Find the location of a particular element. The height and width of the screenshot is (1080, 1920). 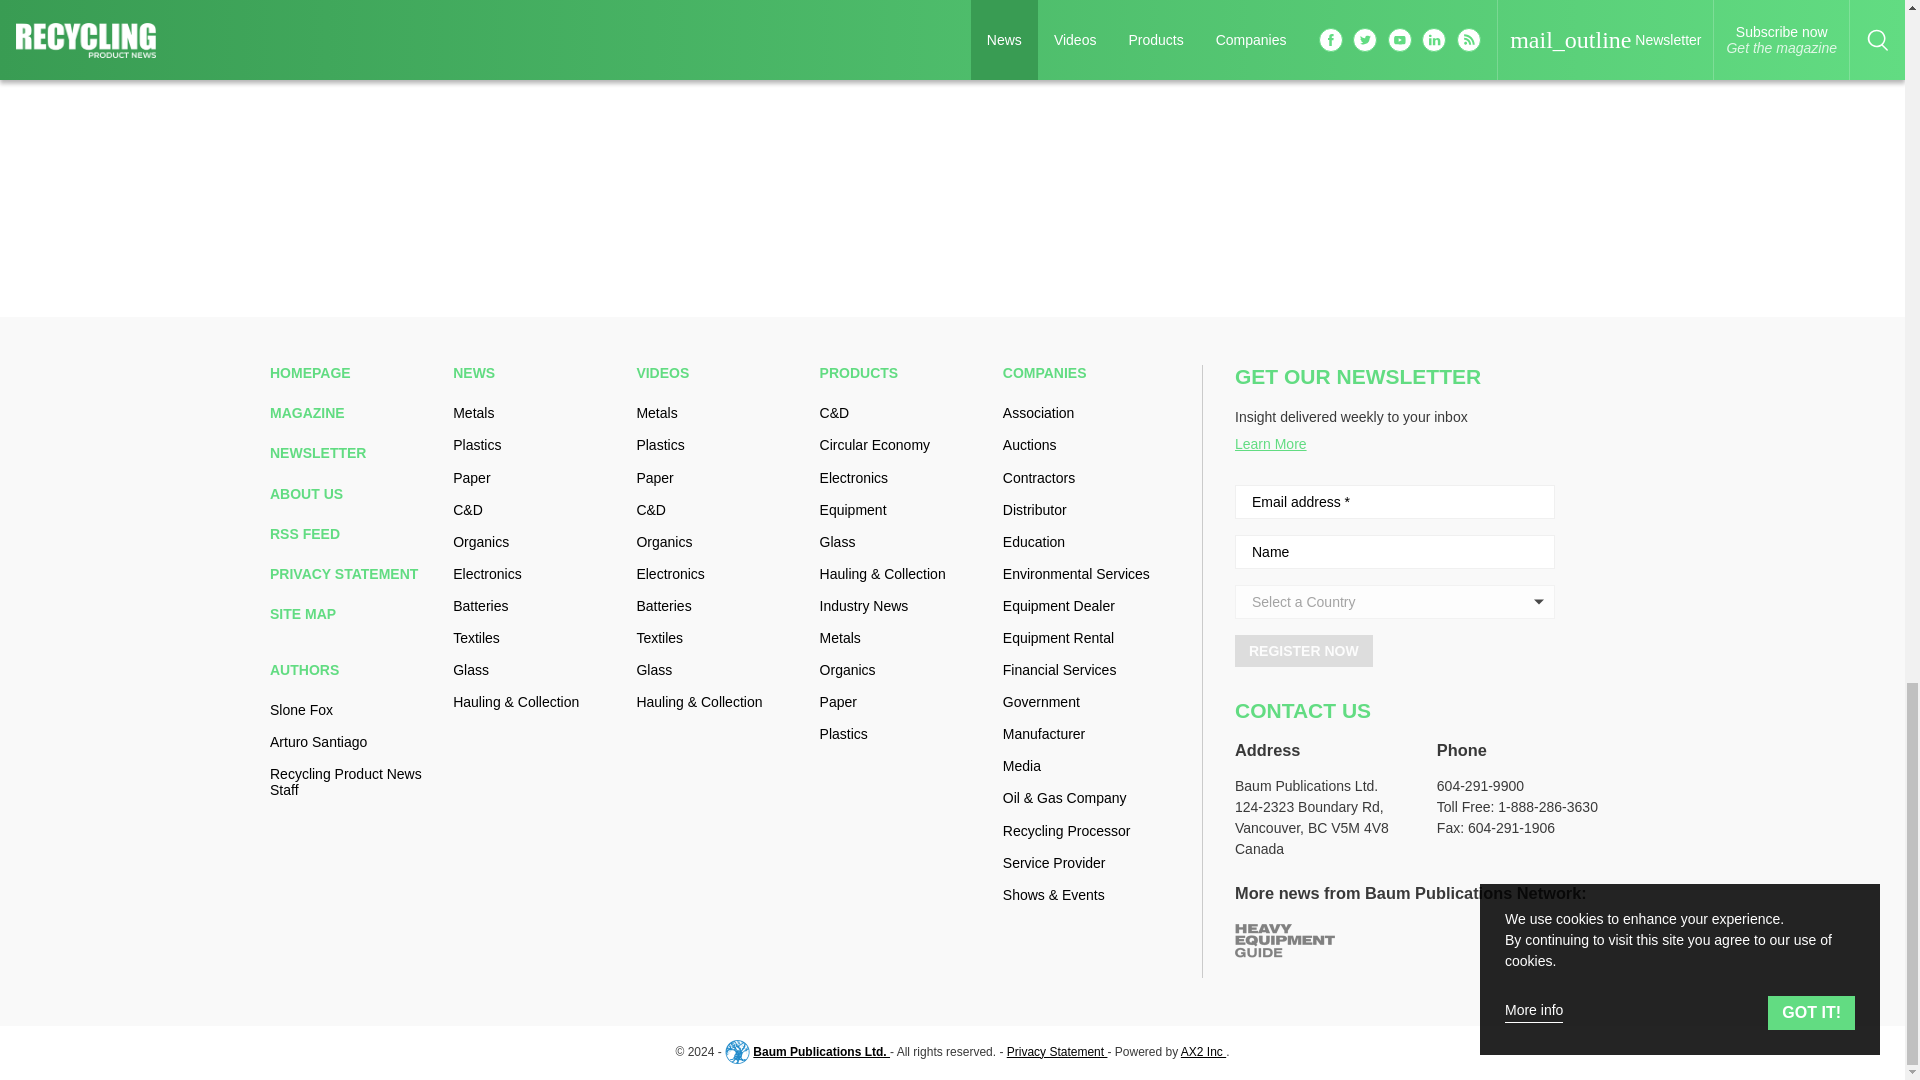

Electronics is located at coordinates (536, 574).